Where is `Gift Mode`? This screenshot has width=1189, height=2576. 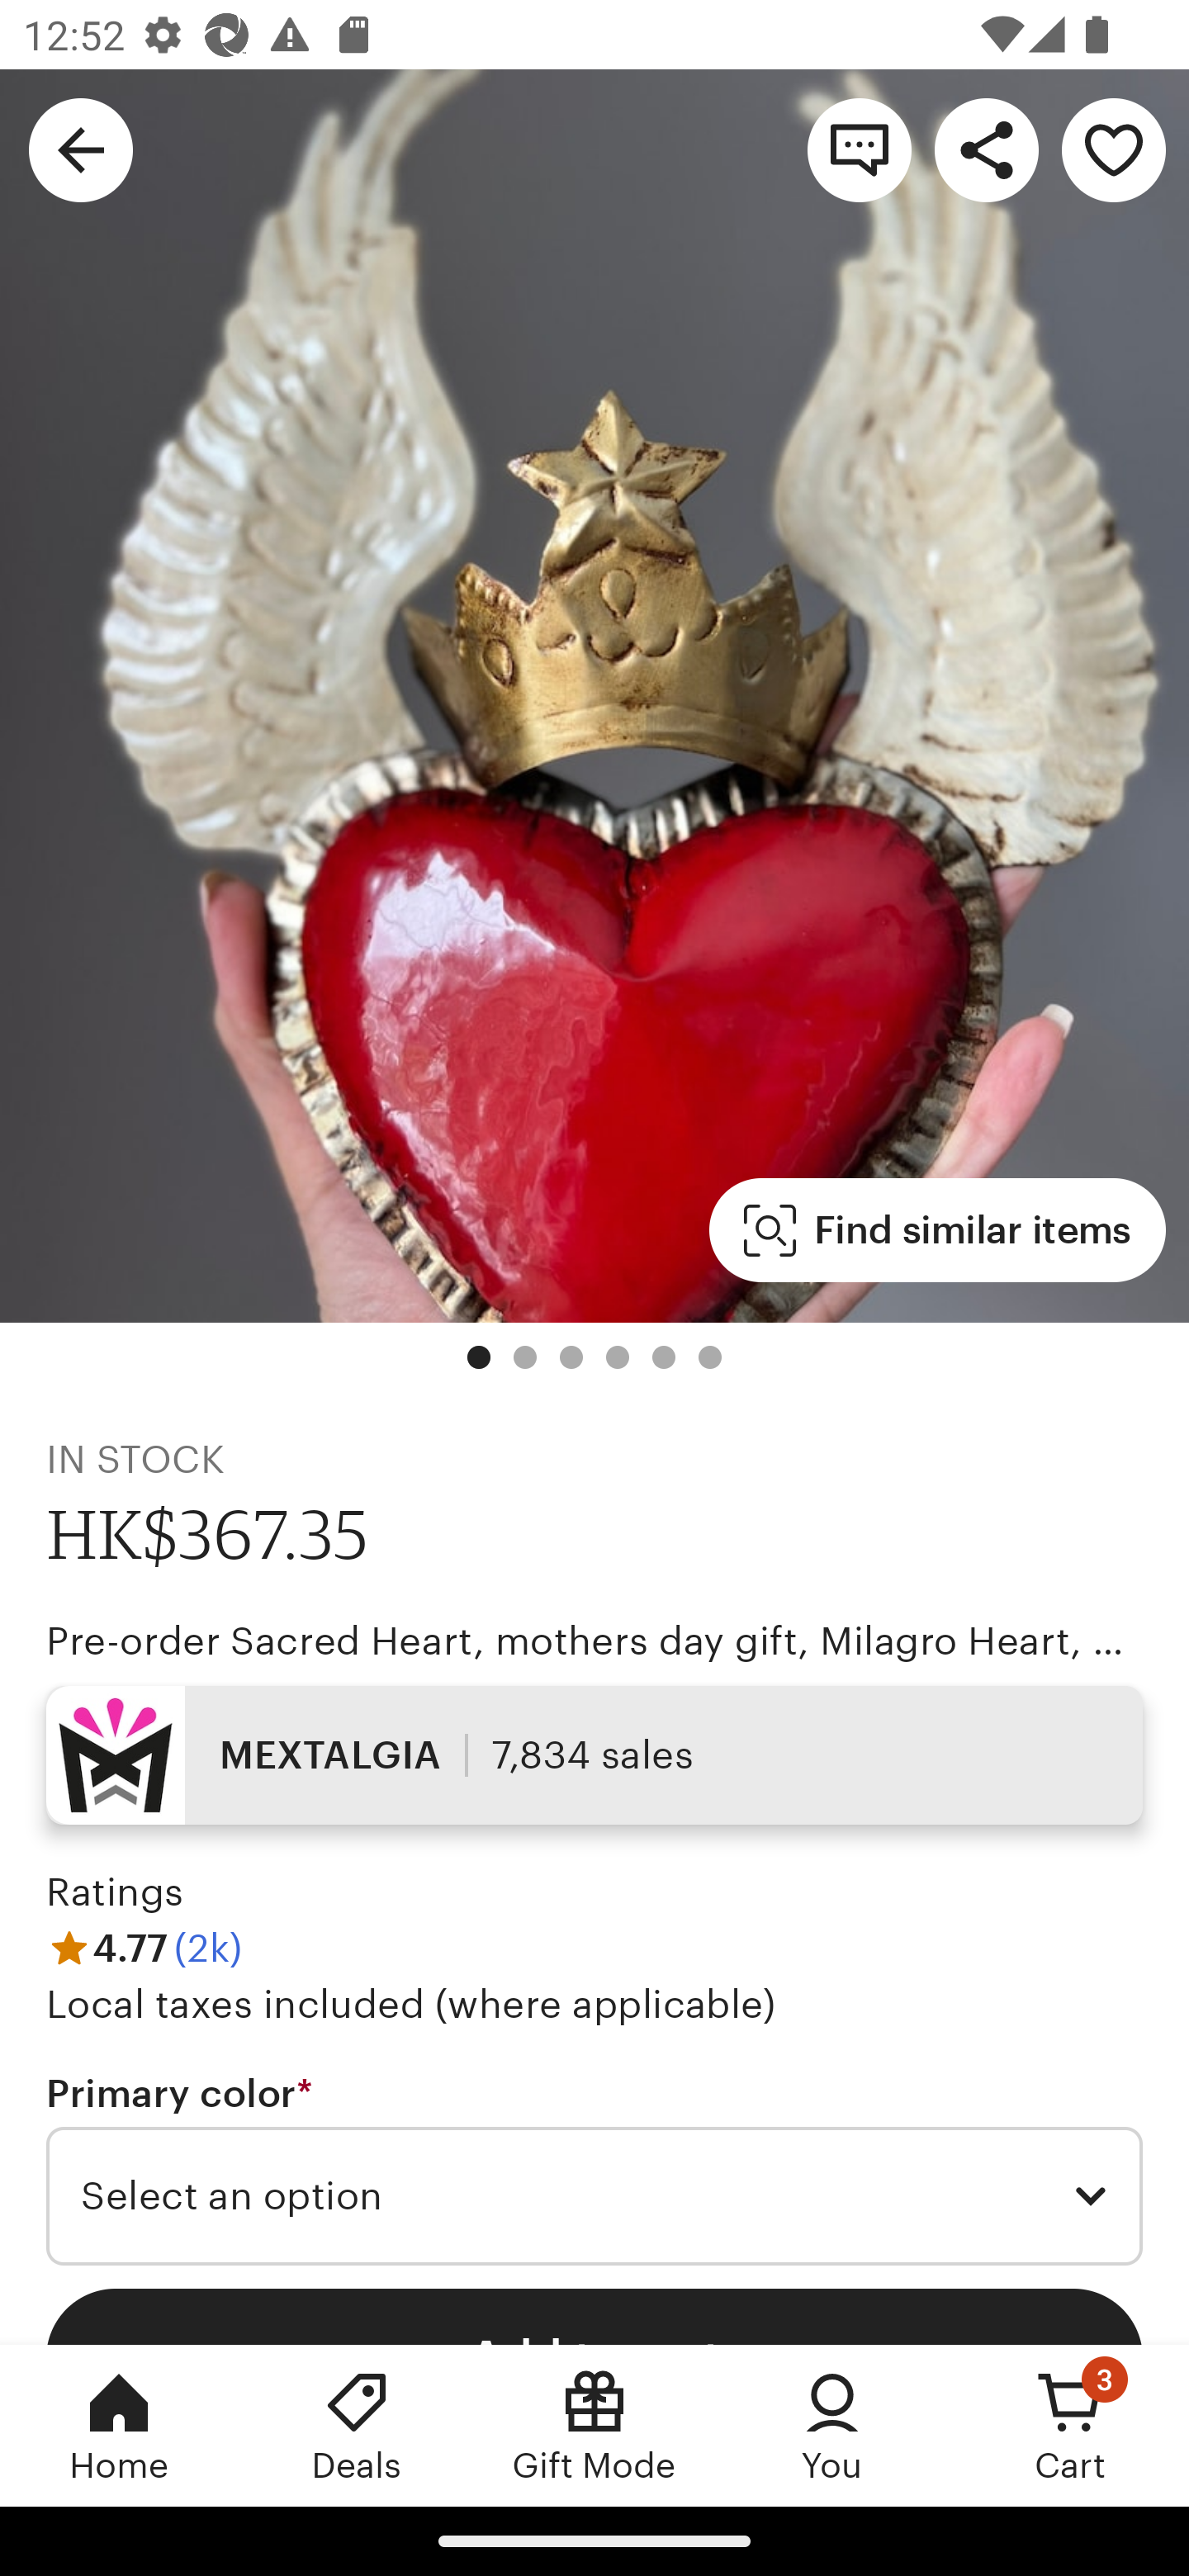 Gift Mode is located at coordinates (594, 2425).